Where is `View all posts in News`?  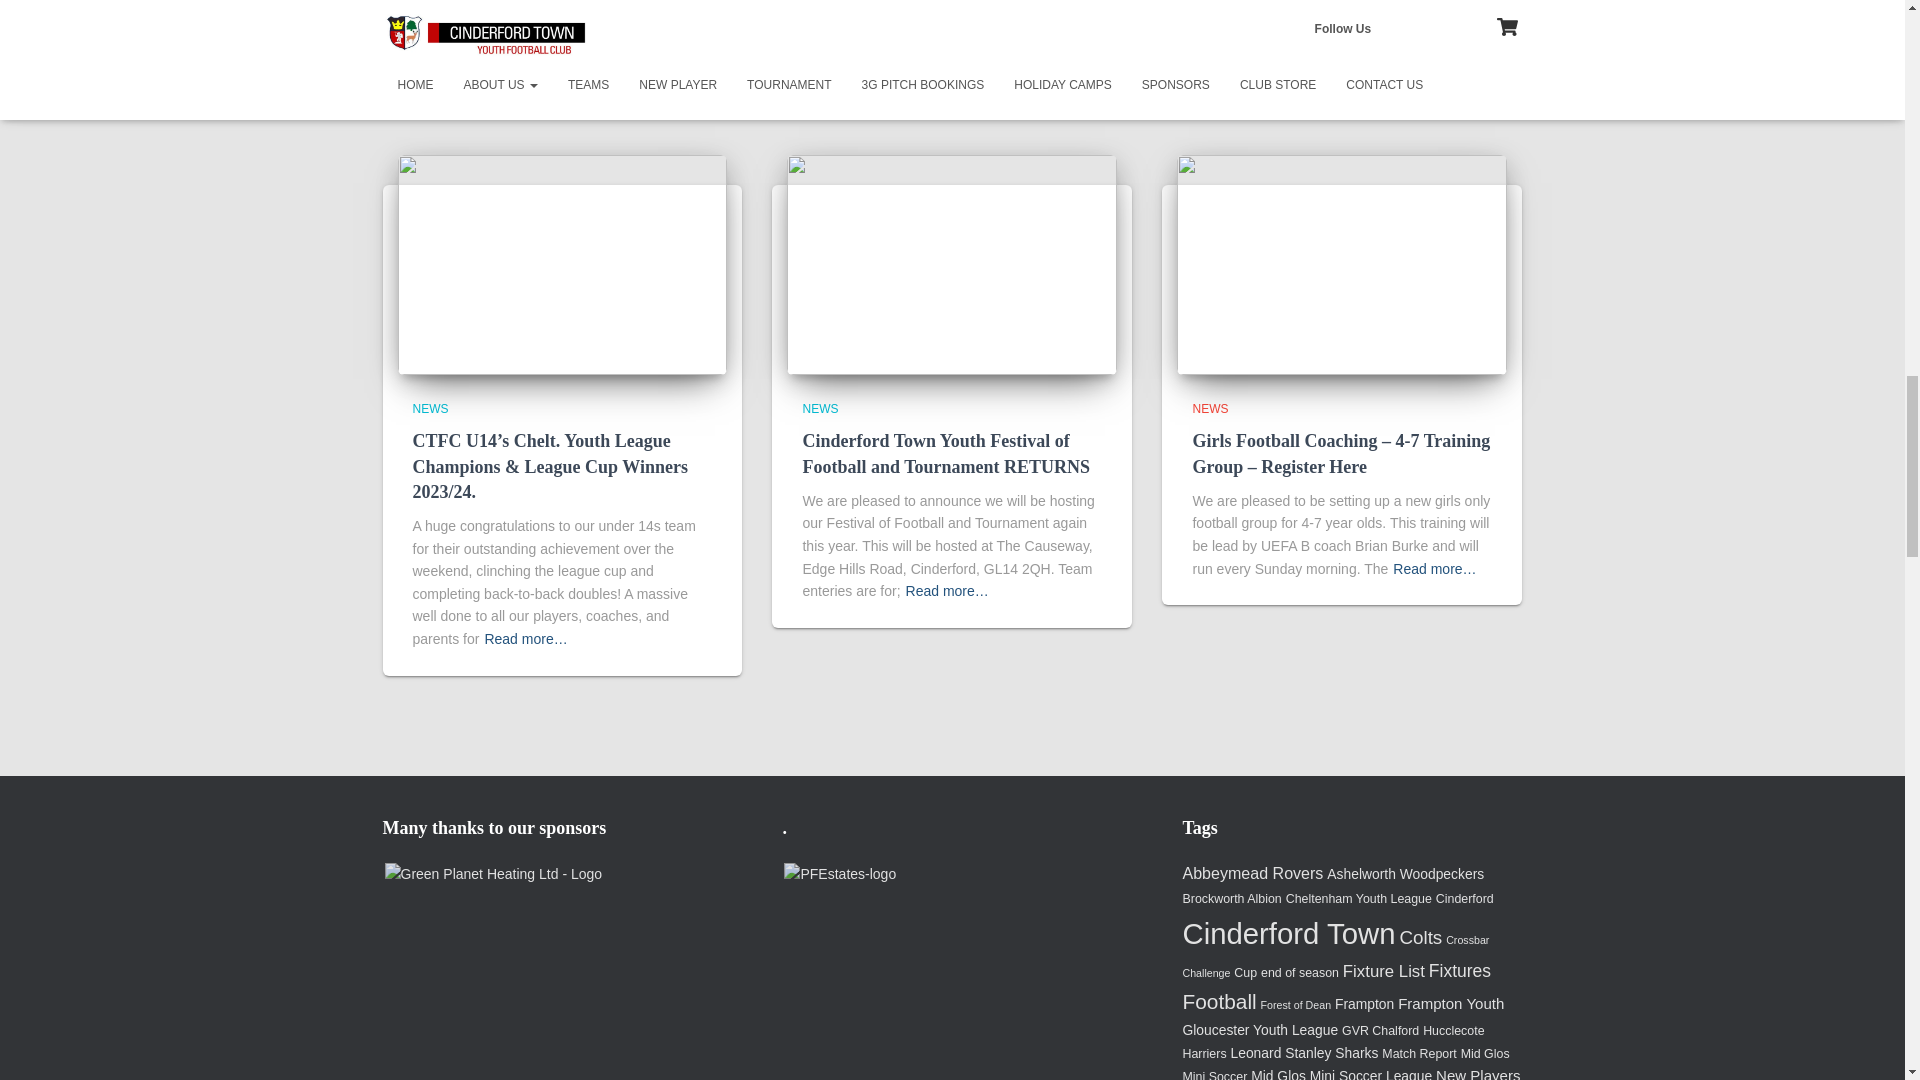
View all posts in News is located at coordinates (430, 408).